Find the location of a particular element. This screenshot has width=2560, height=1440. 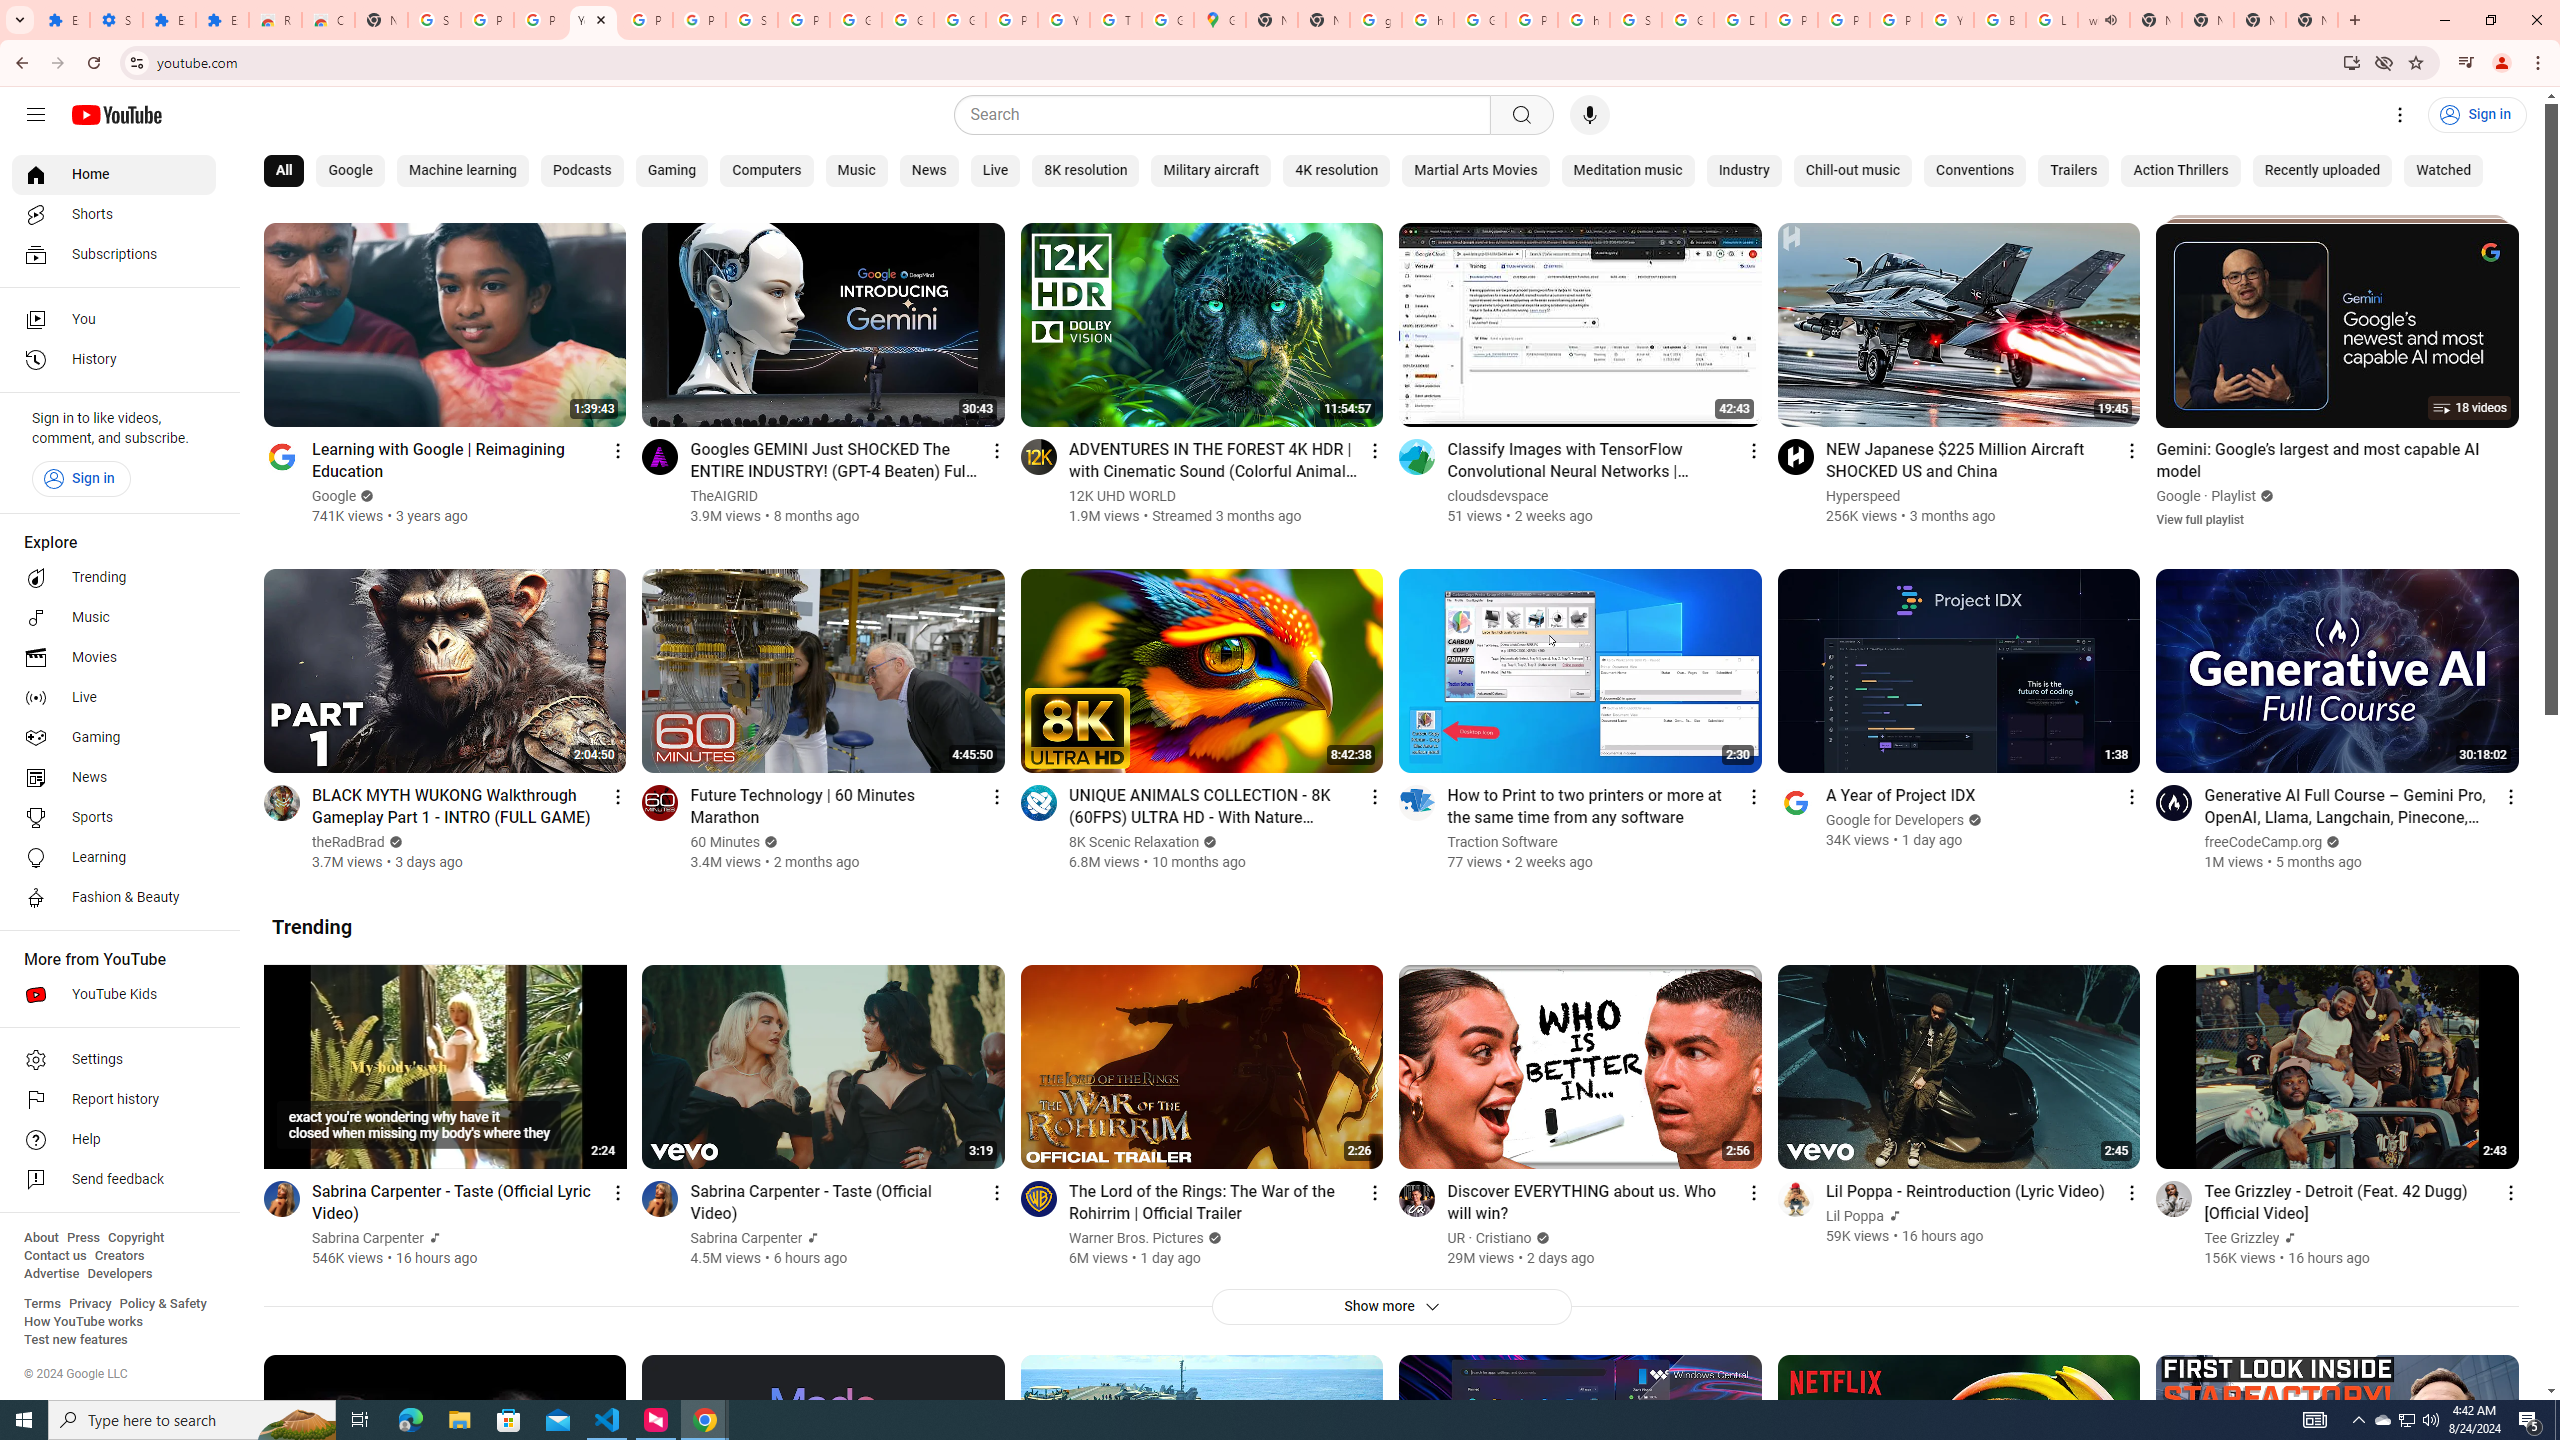

Subscriptions is located at coordinates (114, 254).